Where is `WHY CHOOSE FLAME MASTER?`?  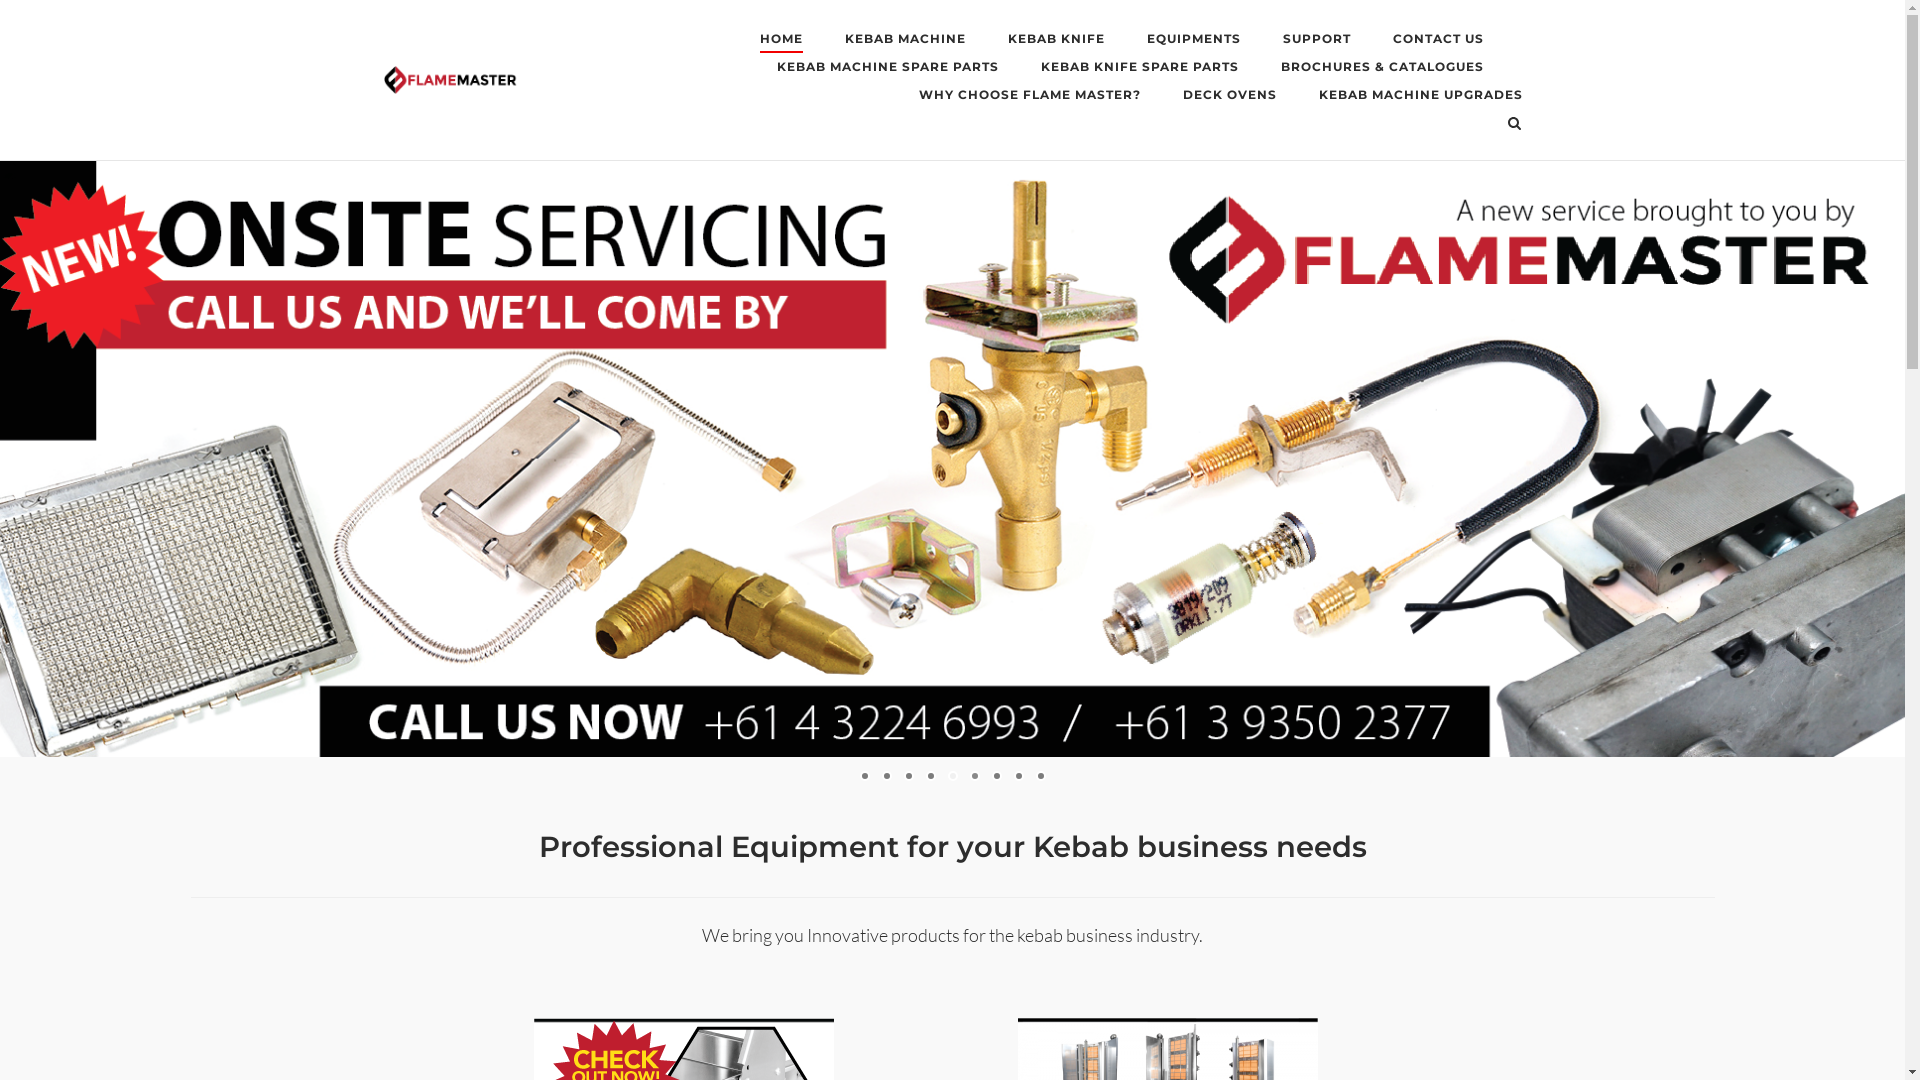
WHY CHOOSE FLAME MASTER? is located at coordinates (1029, 98).